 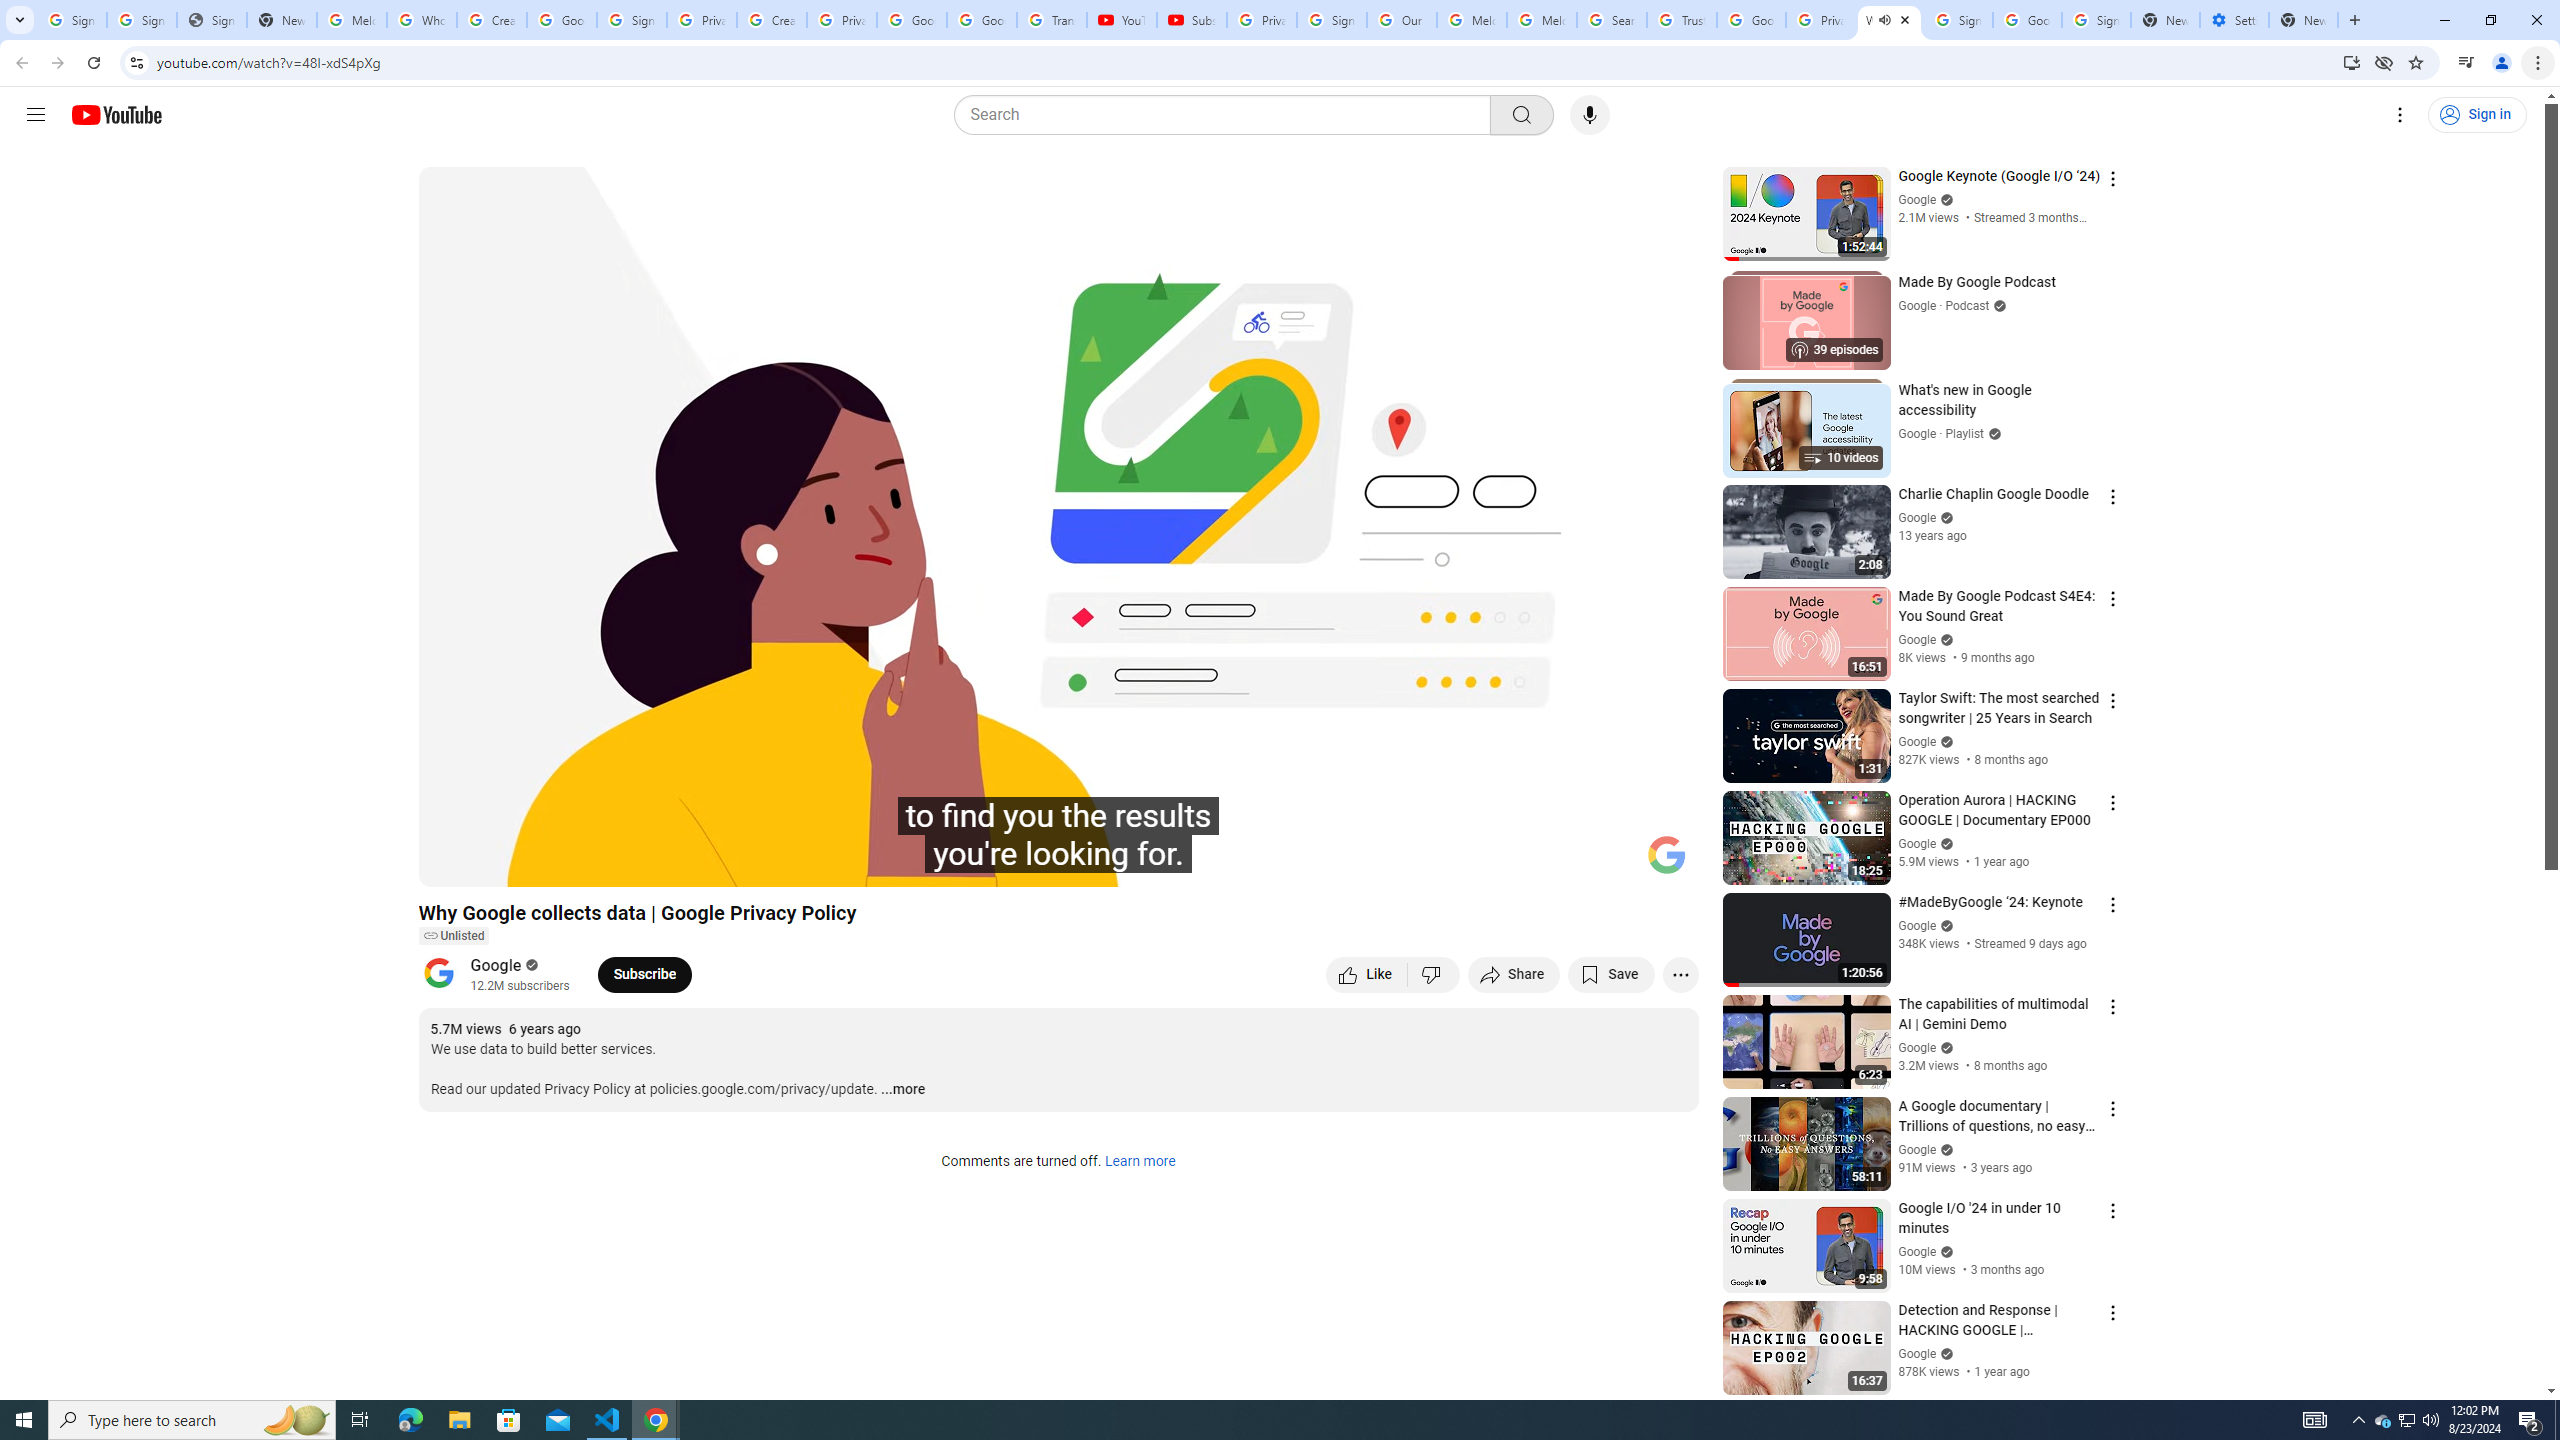 What do you see at coordinates (1367, 974) in the screenshot?
I see `Like` at bounding box center [1367, 974].